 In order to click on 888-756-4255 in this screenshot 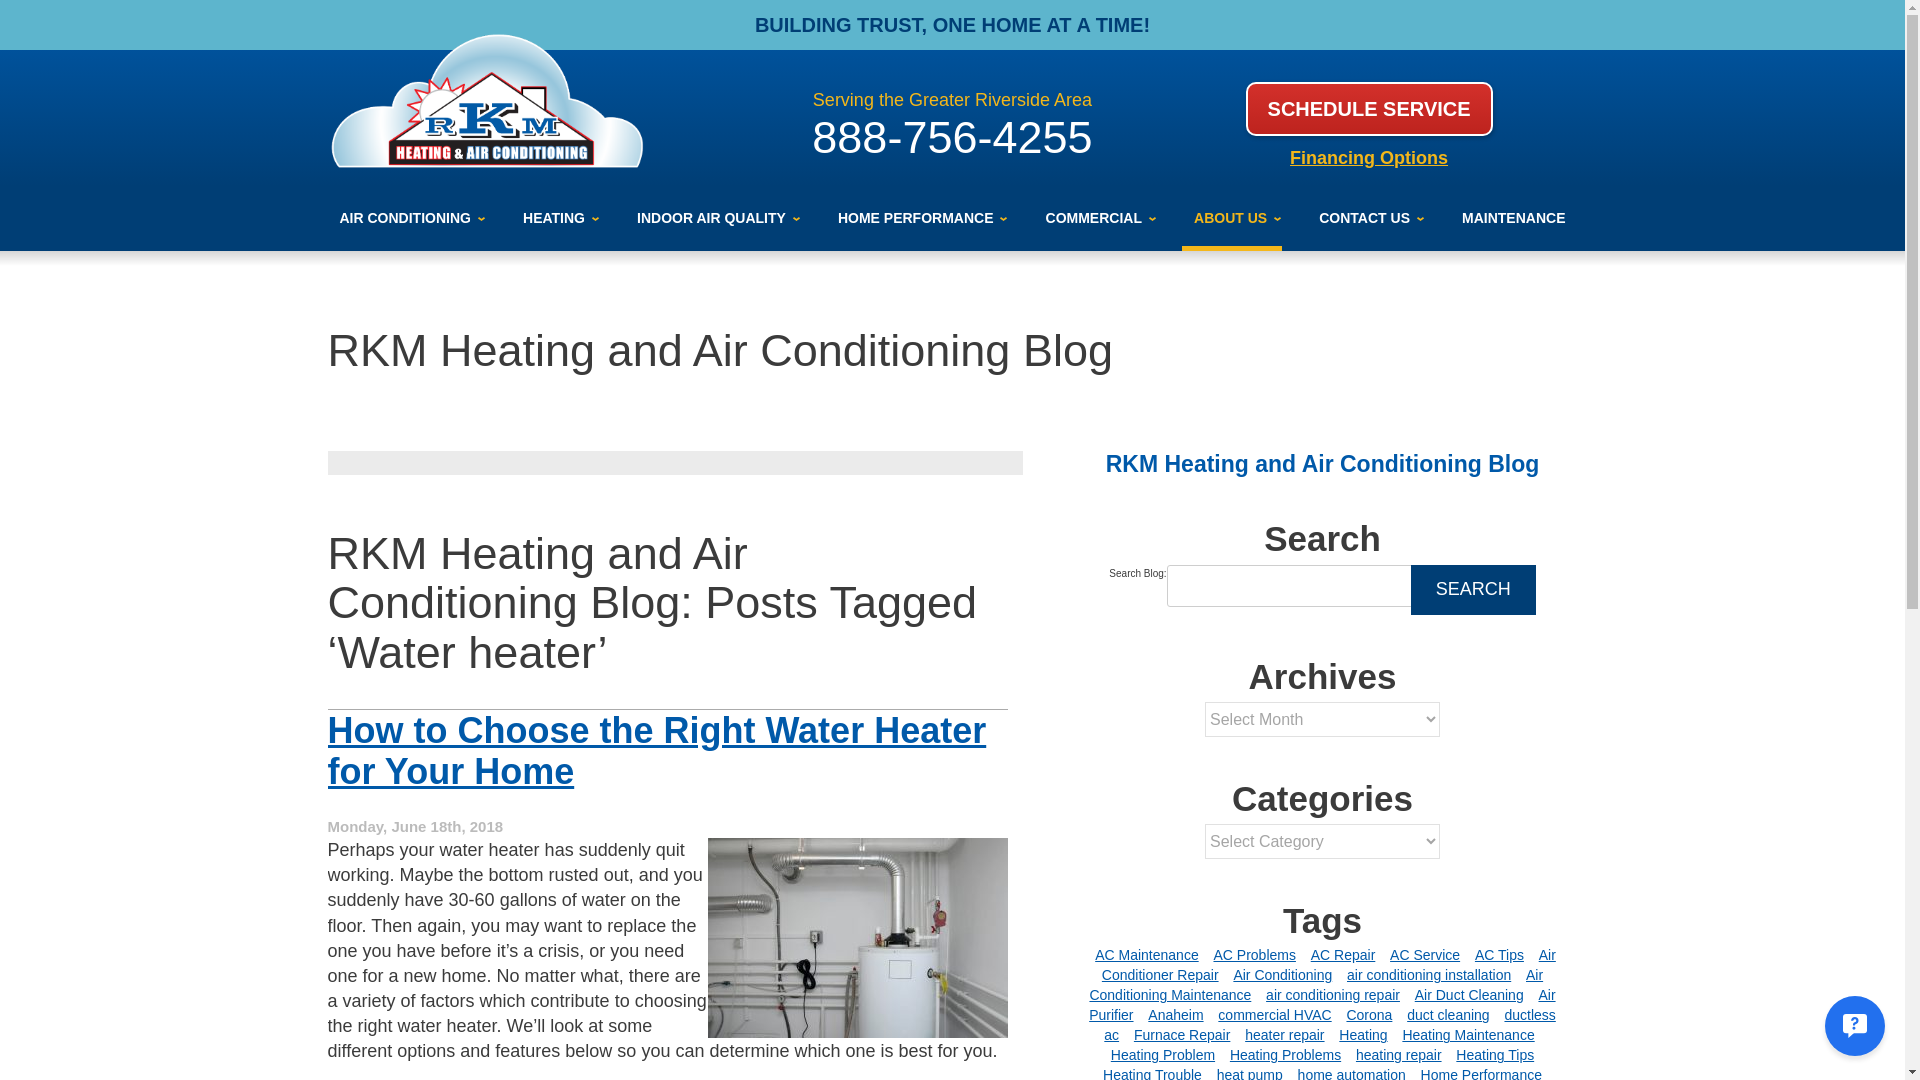, I will do `click(952, 138)`.